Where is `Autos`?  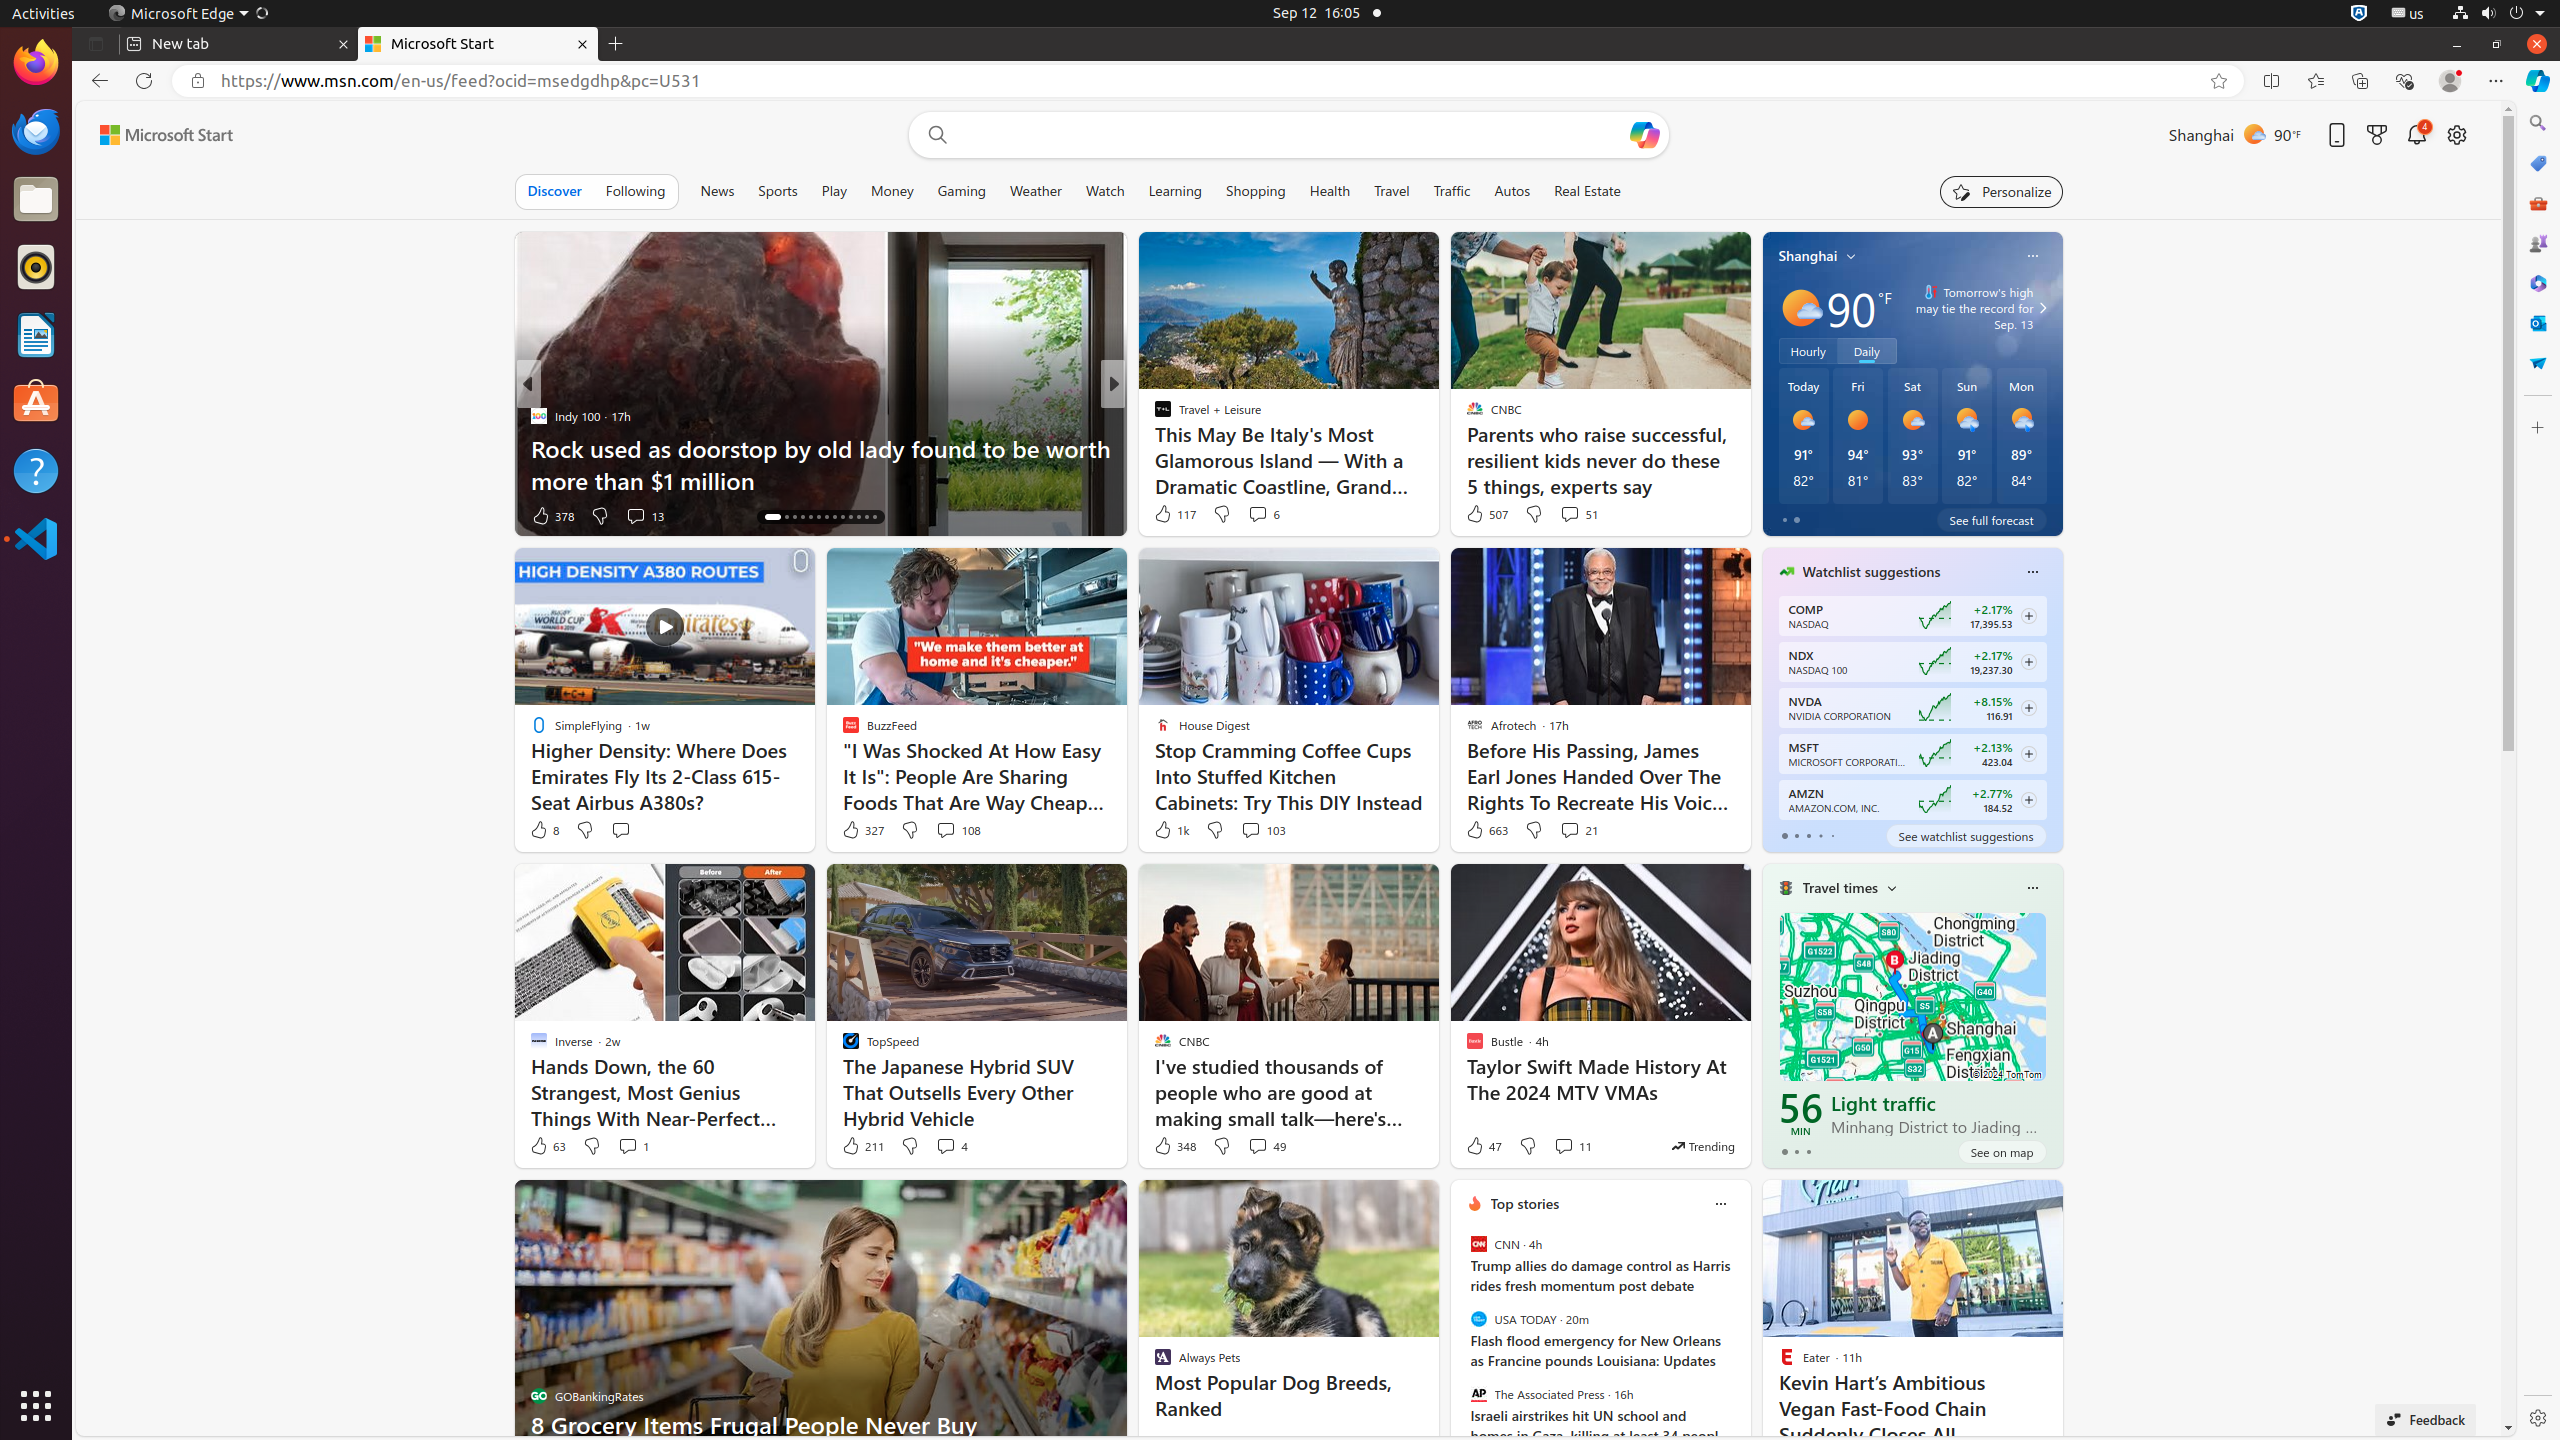
Autos is located at coordinates (1512, 191).